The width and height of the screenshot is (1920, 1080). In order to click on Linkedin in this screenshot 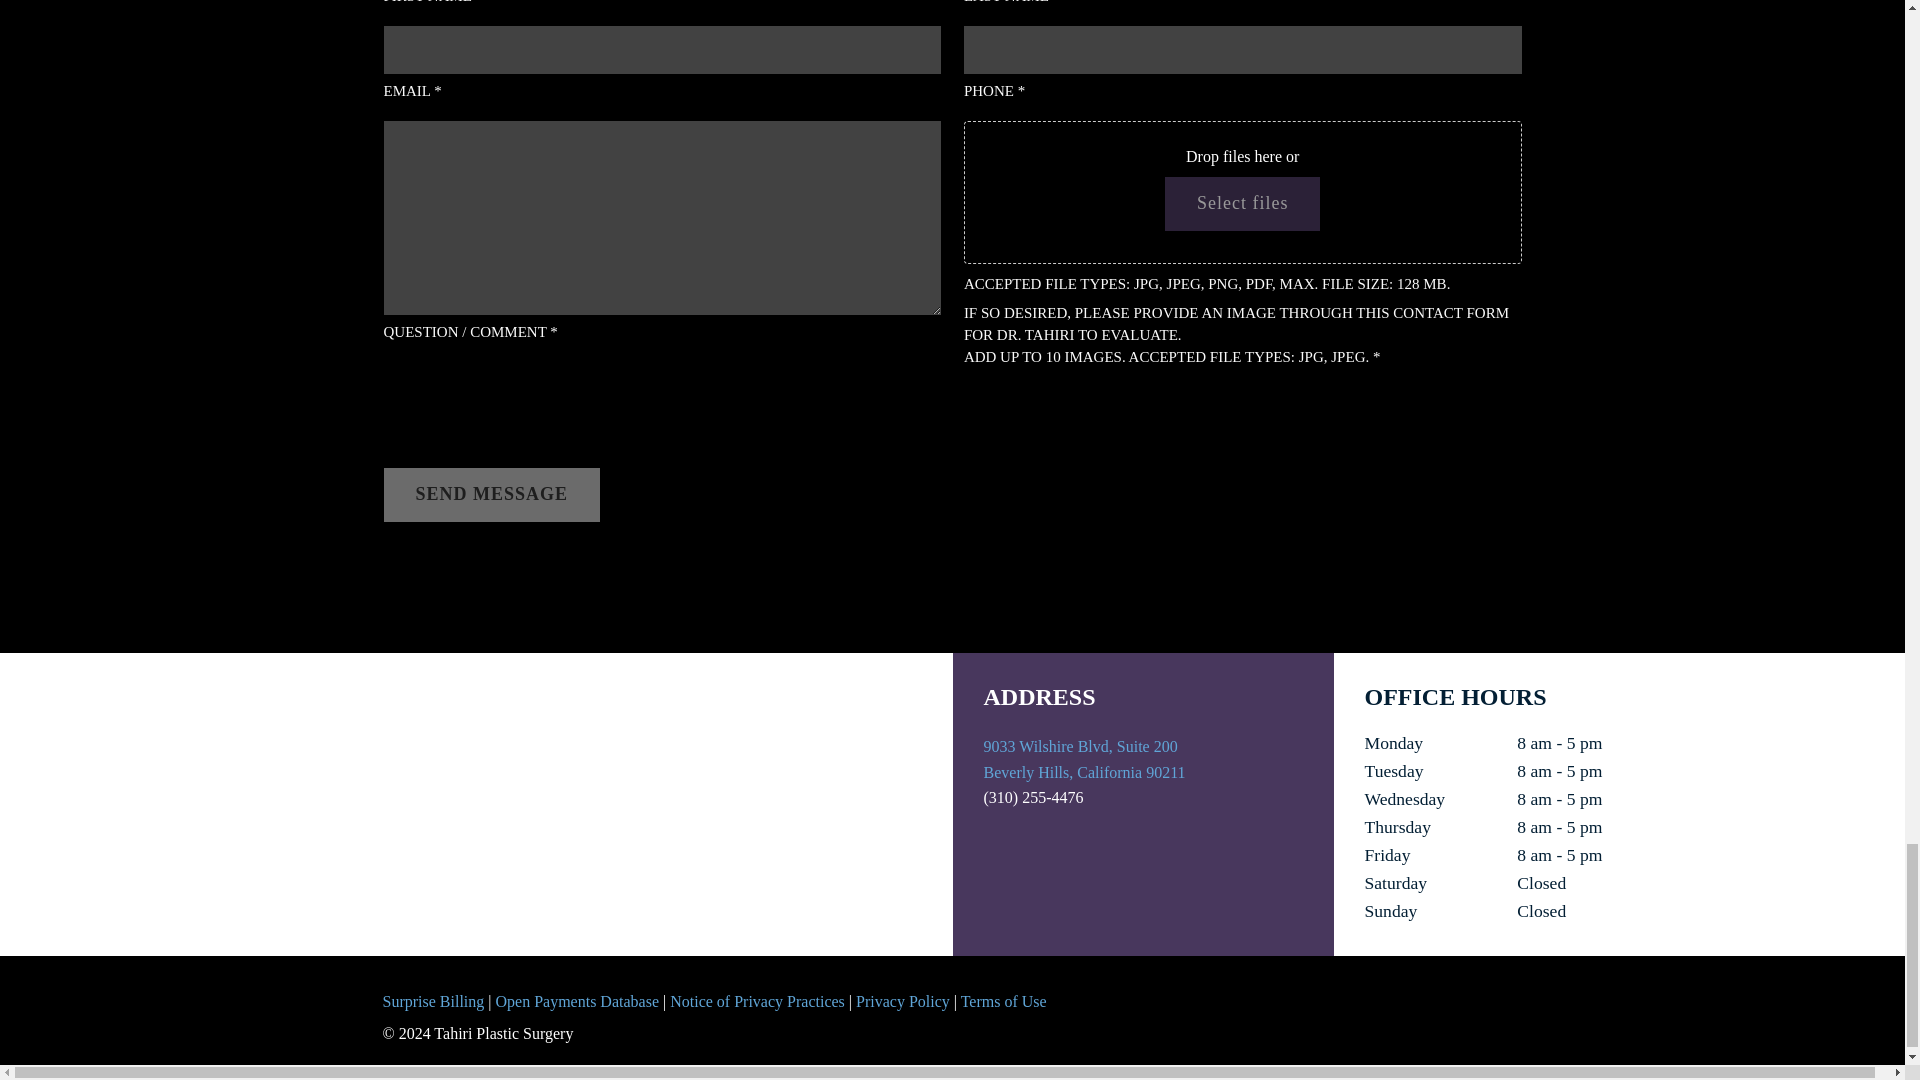, I will do `click(1342, 998)`.